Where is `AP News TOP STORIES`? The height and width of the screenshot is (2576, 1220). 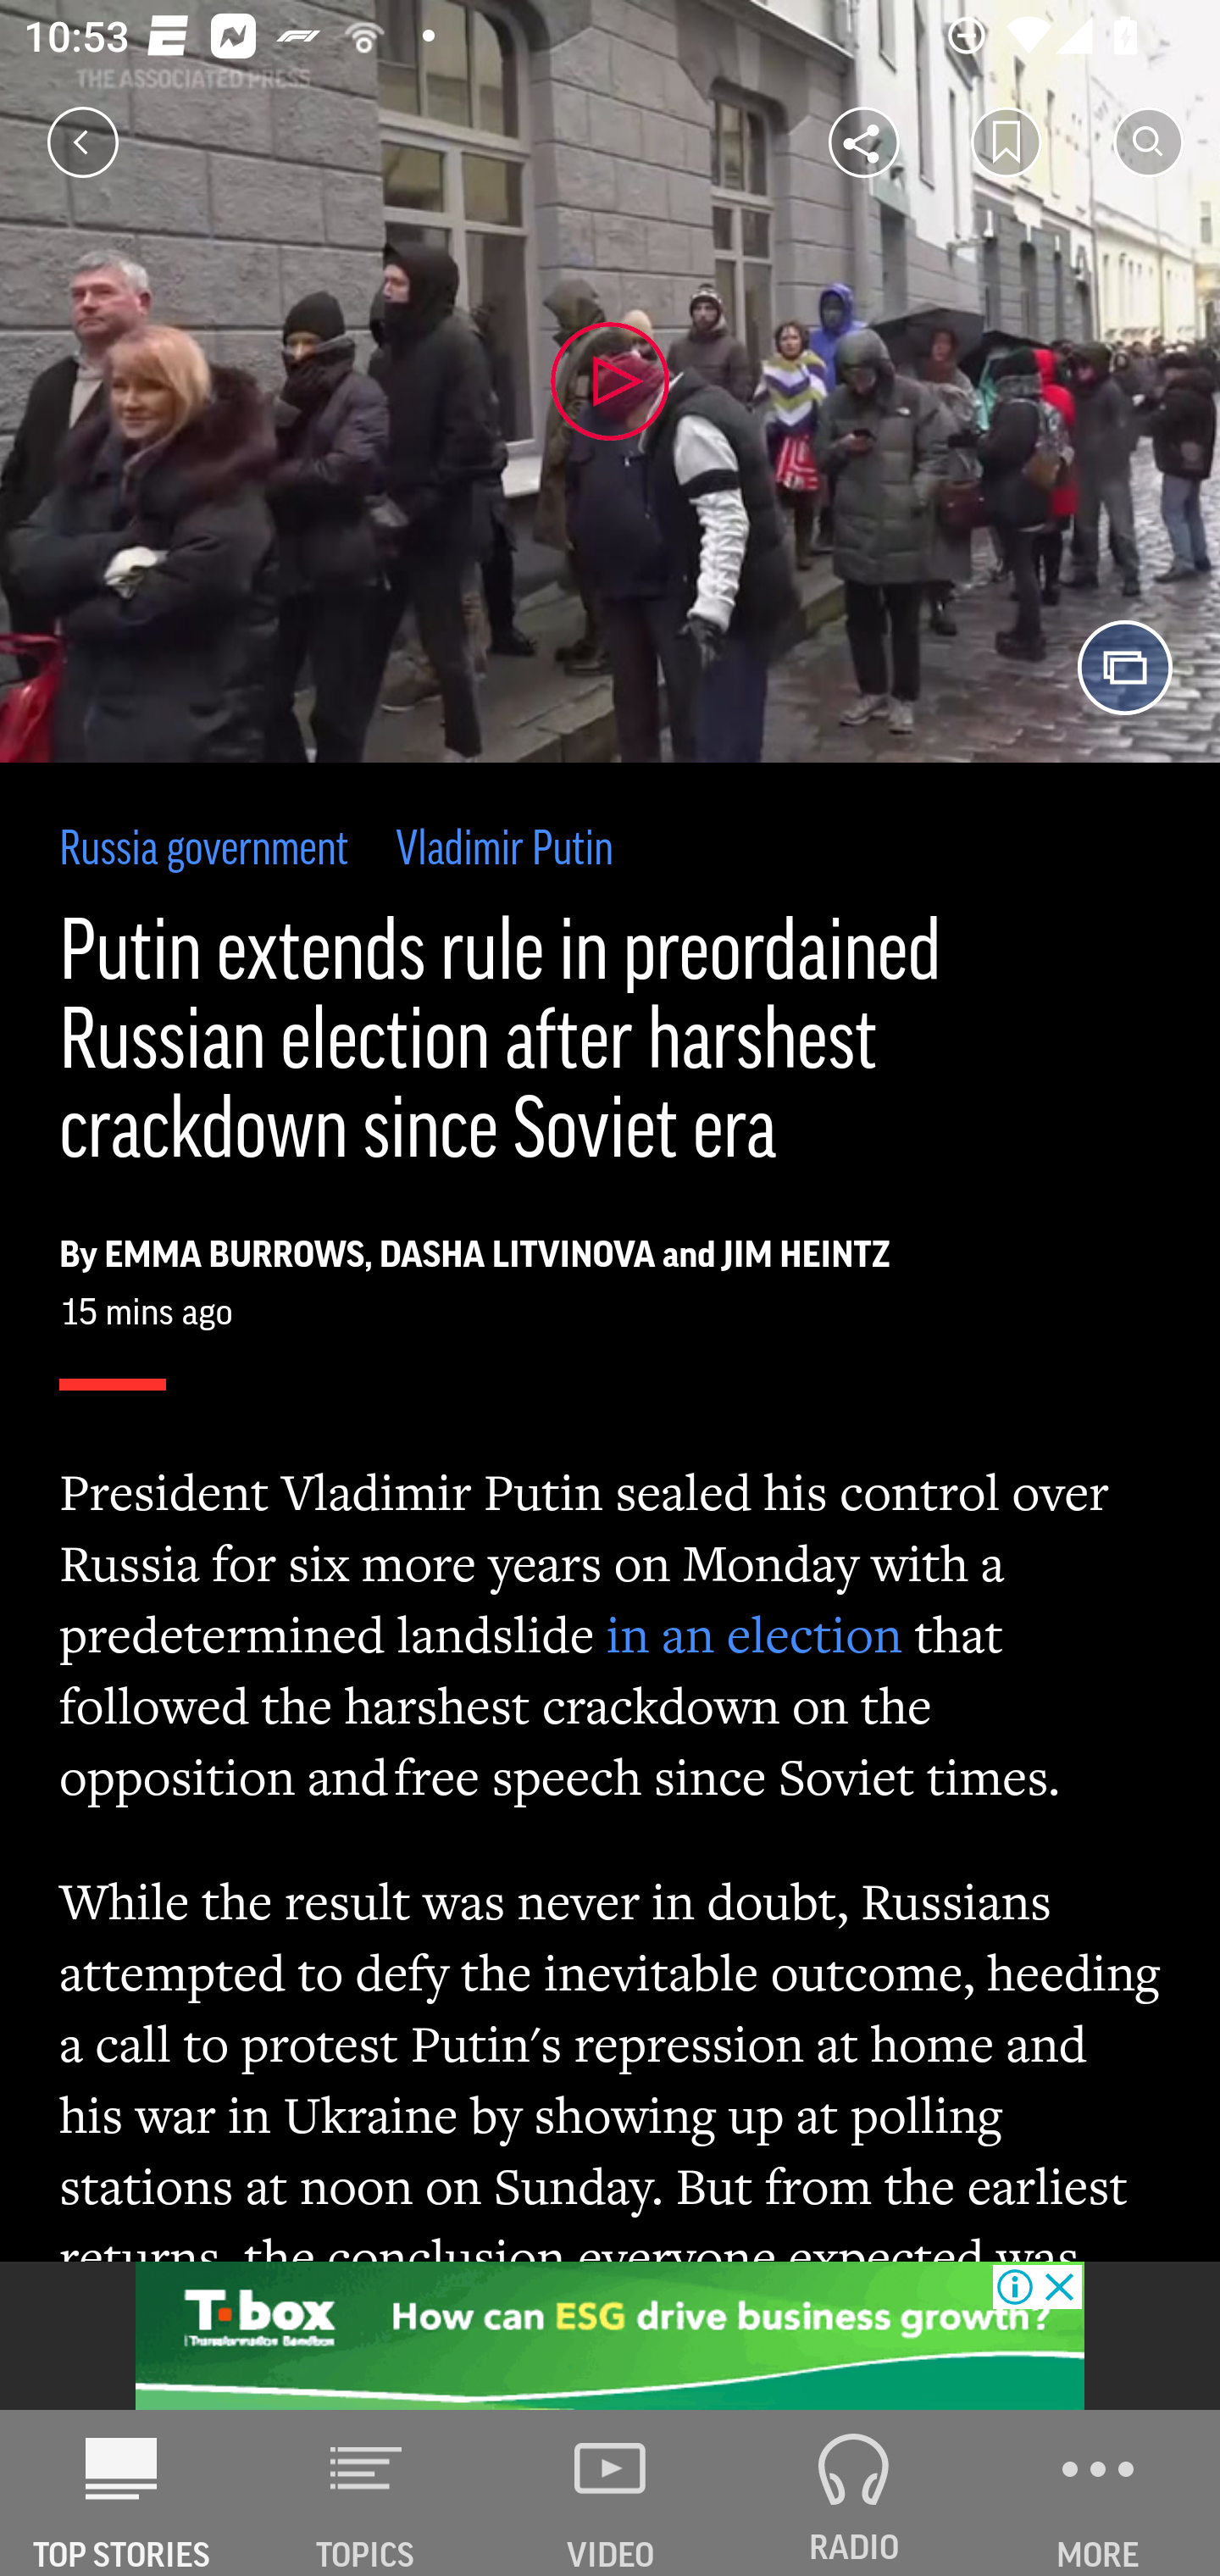
AP News TOP STORIES is located at coordinates (122, 2493).